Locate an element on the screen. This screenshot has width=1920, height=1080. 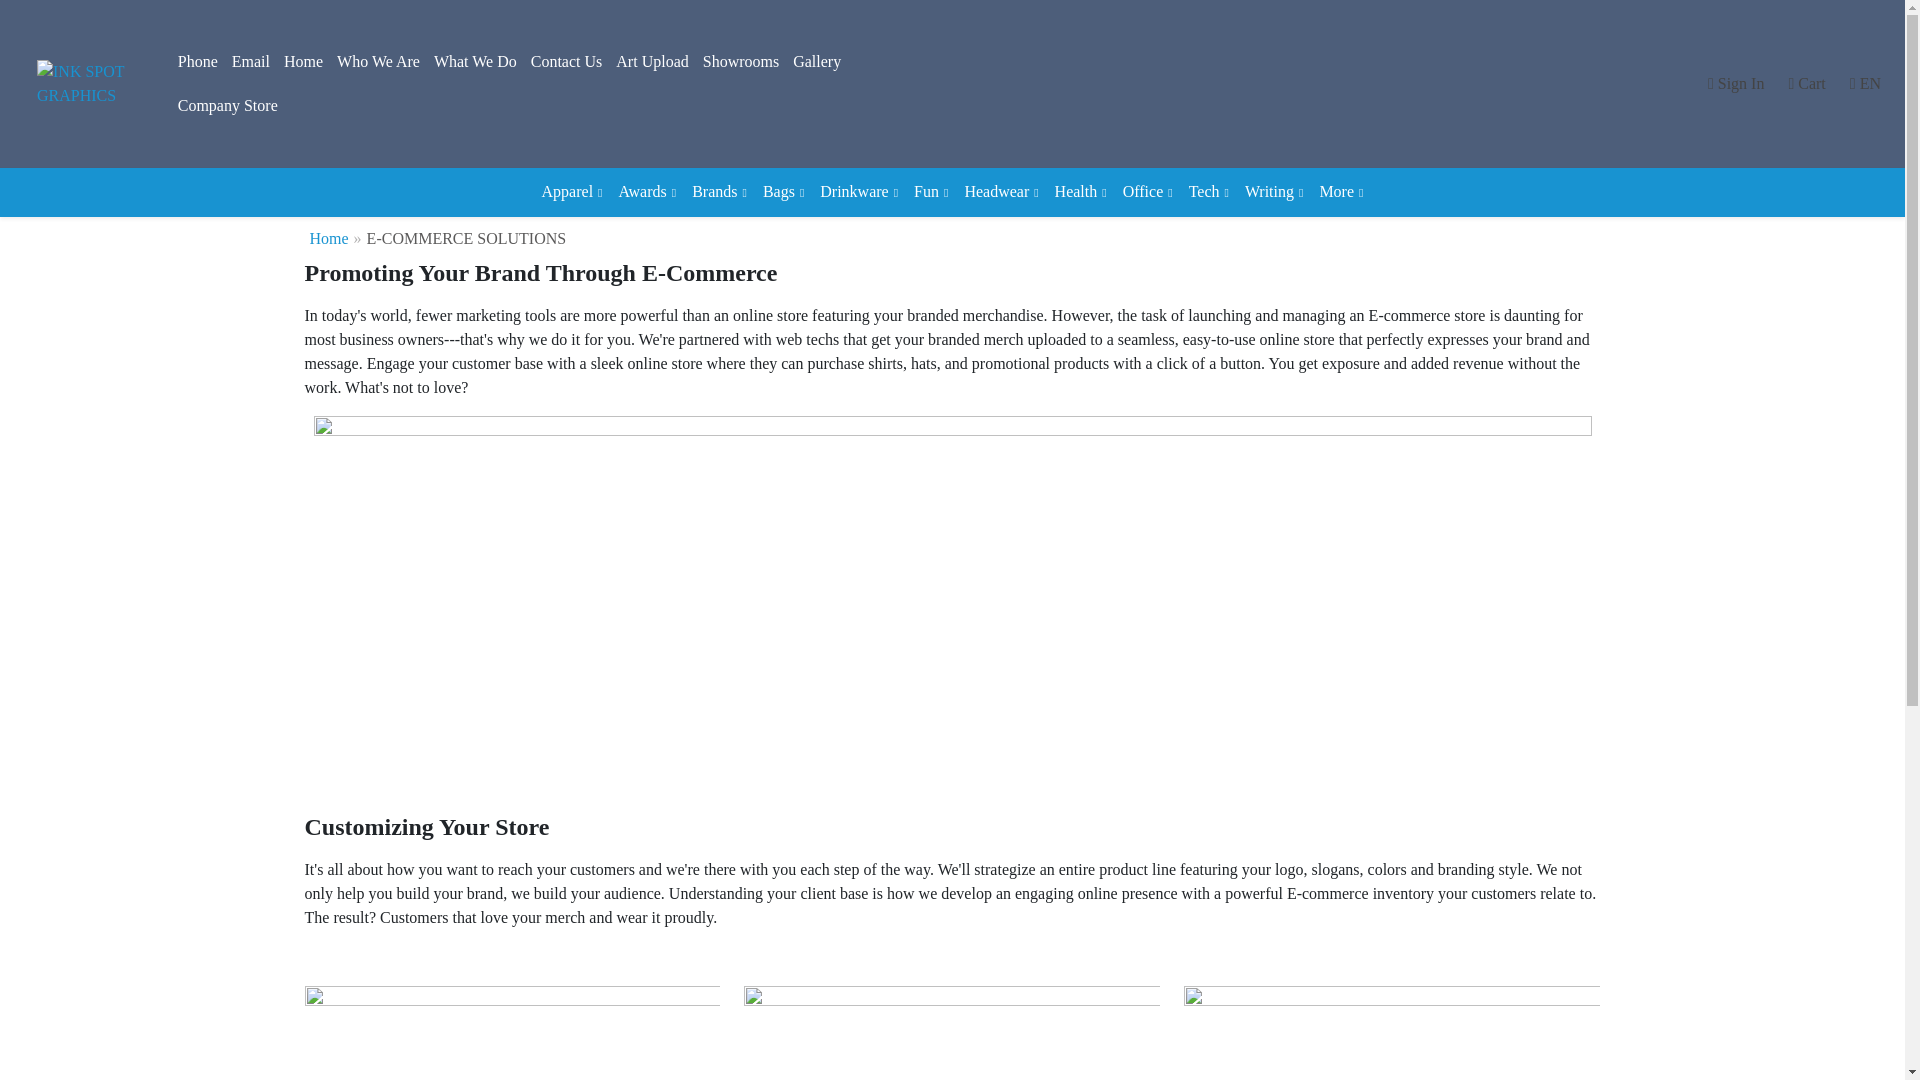
Showrooms is located at coordinates (740, 62).